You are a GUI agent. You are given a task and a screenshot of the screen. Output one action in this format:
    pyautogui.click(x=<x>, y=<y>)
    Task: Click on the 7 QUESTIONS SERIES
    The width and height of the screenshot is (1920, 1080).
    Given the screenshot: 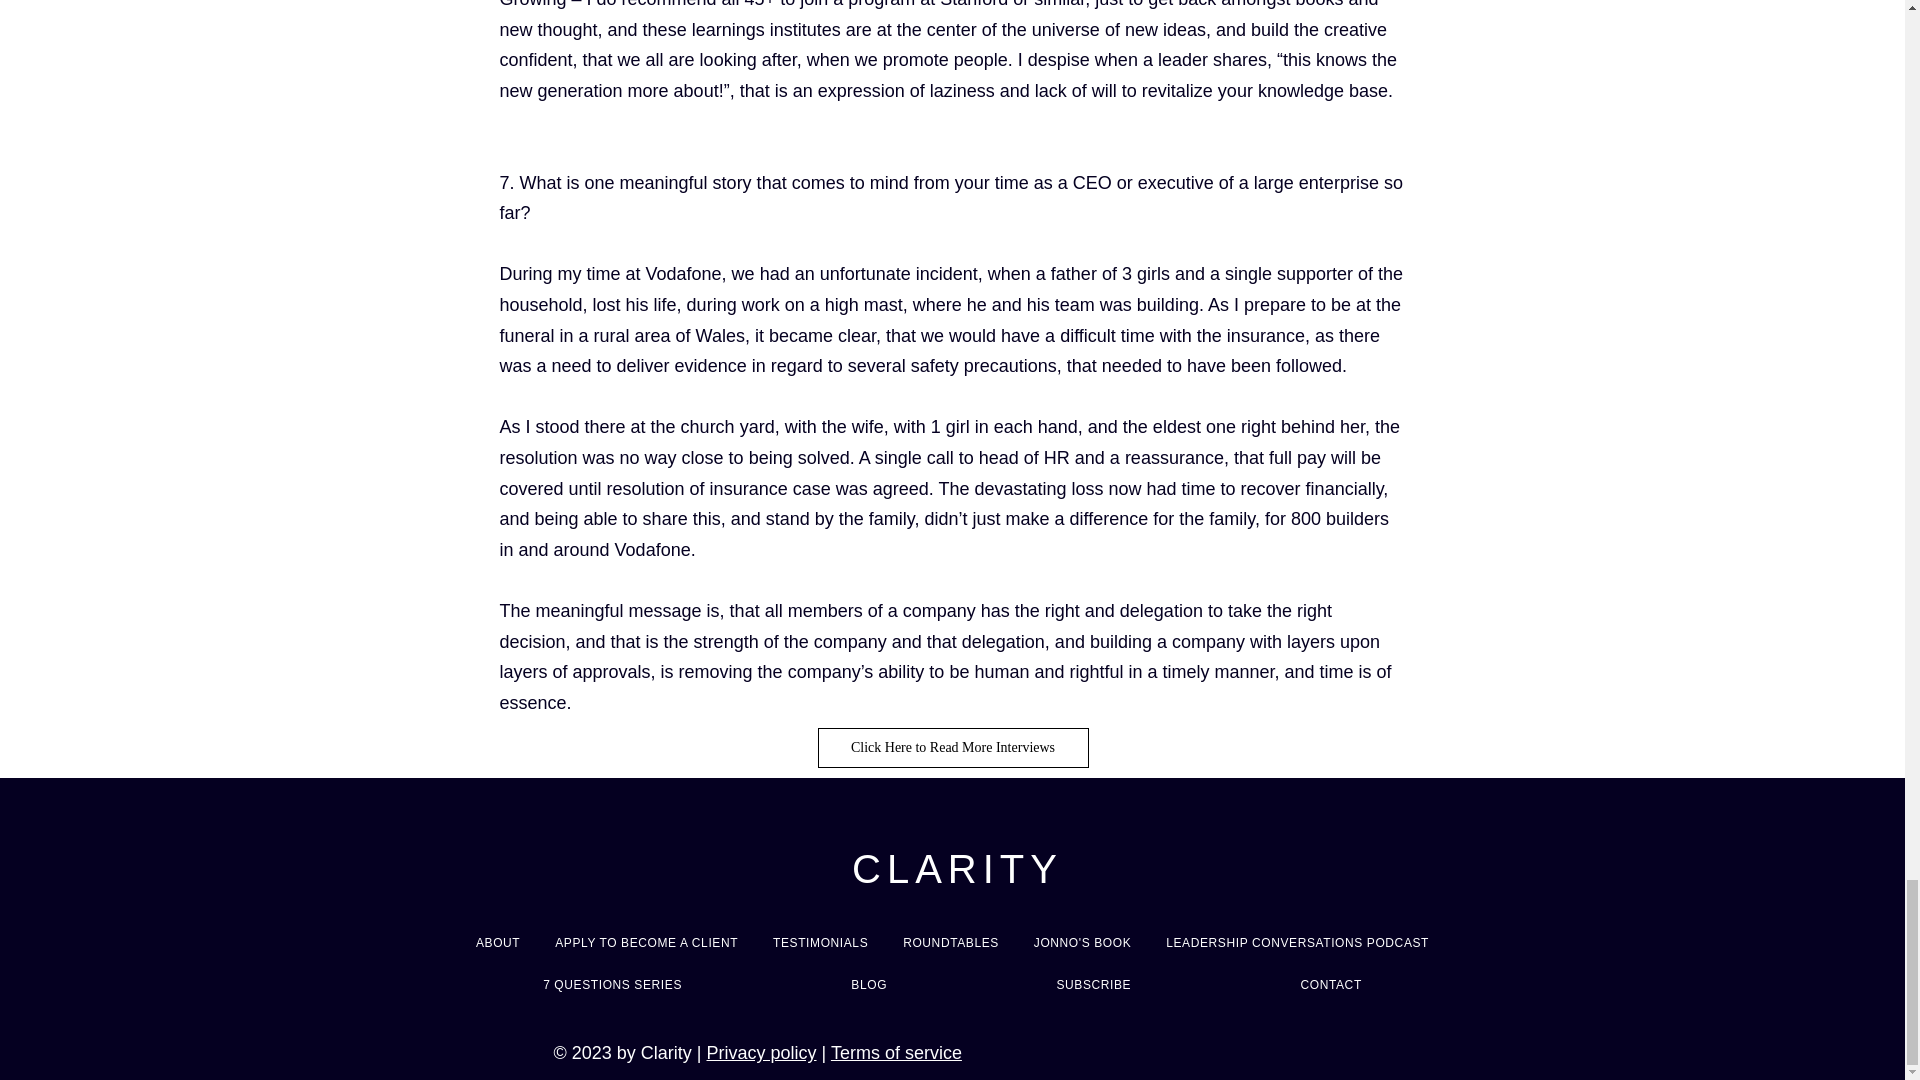 What is the action you would take?
    pyautogui.click(x=612, y=984)
    